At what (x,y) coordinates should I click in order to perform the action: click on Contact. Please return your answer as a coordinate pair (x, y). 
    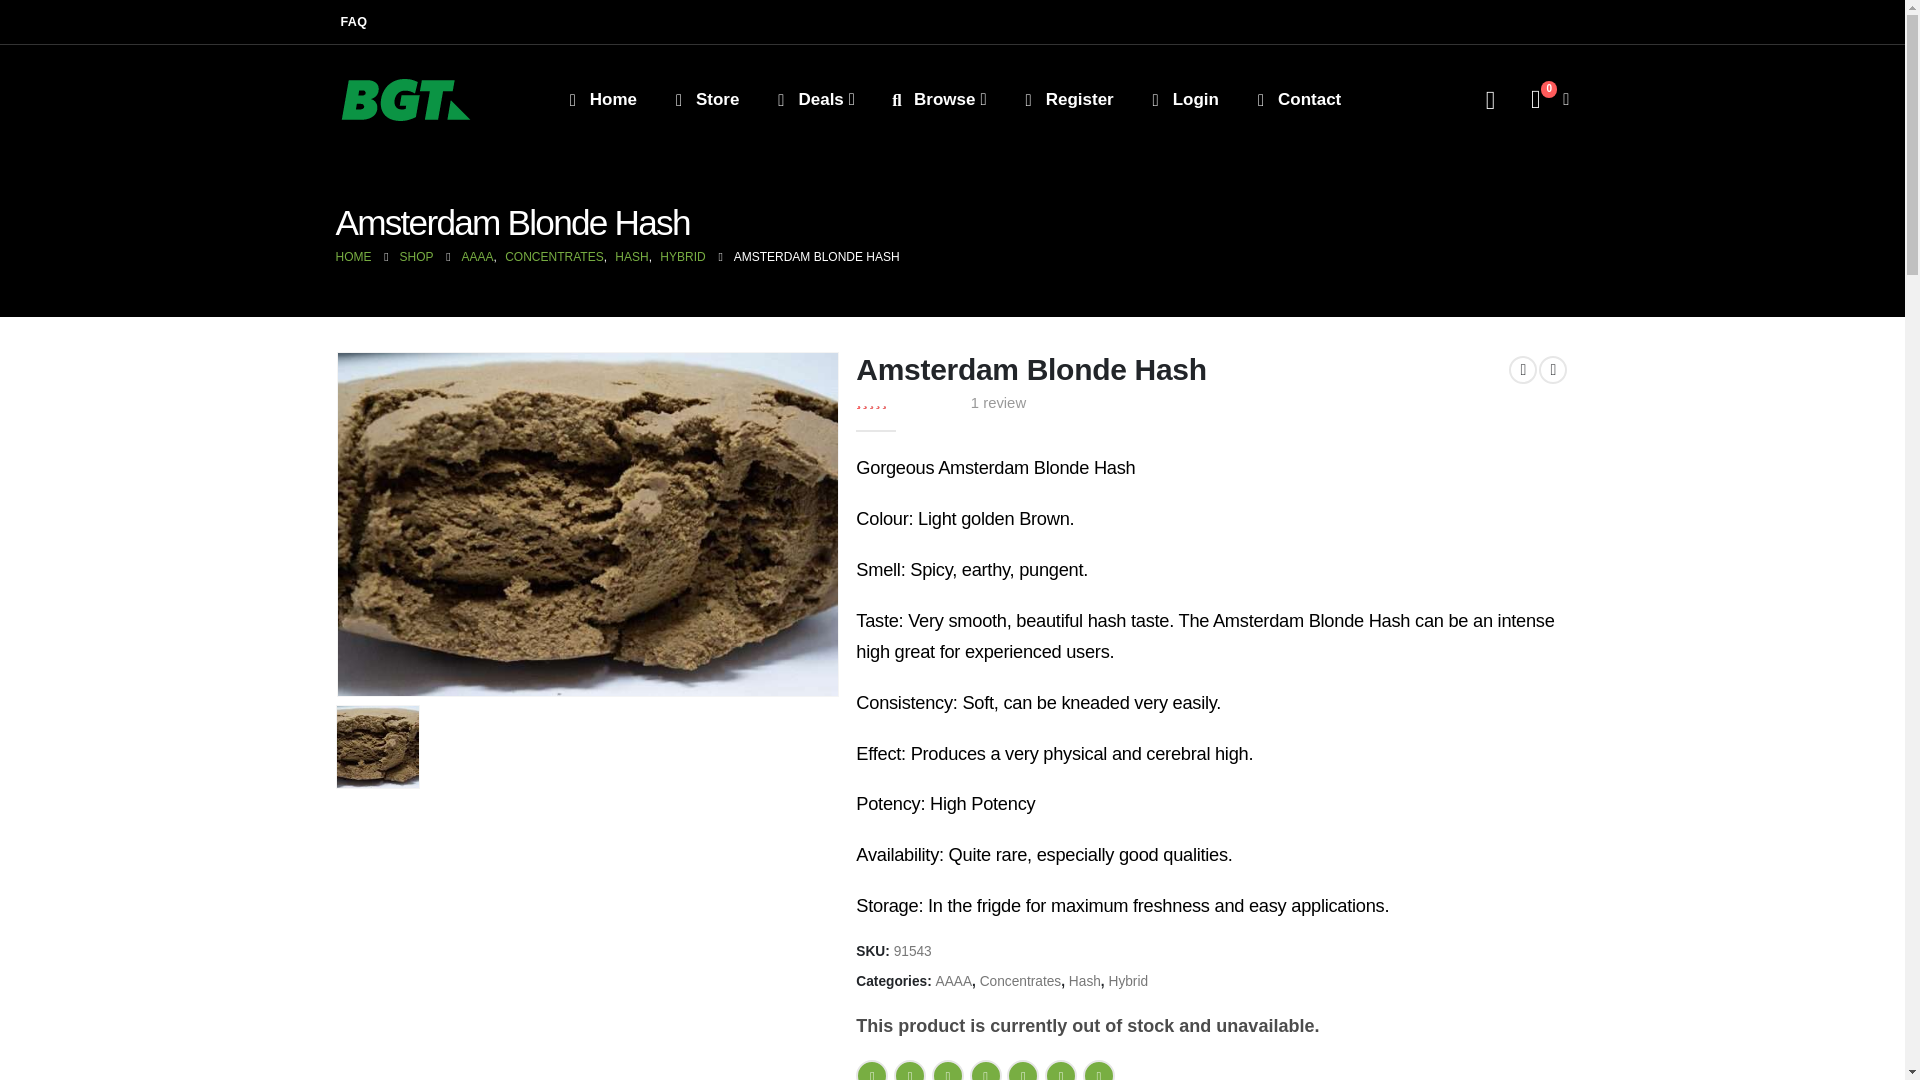
    Looking at the image, I should click on (1296, 100).